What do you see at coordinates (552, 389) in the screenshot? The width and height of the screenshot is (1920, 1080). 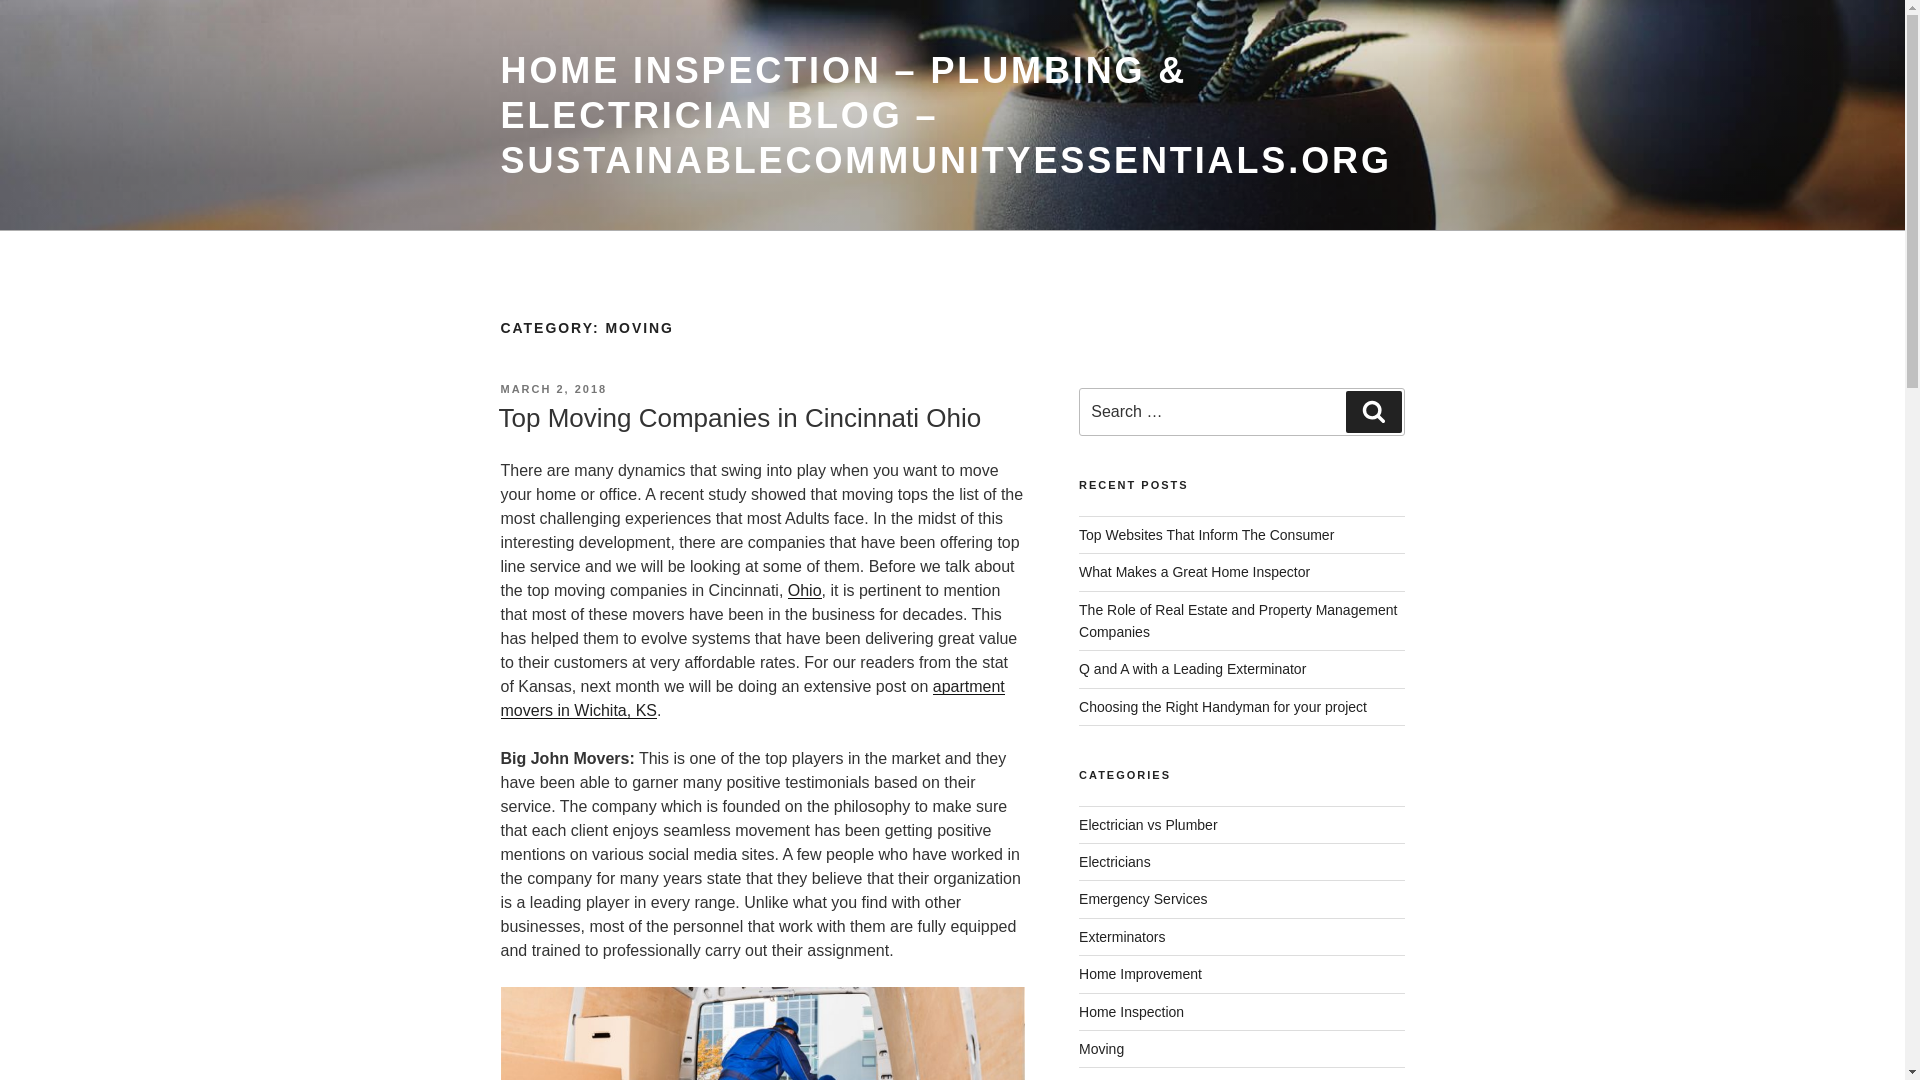 I see `MARCH 2, 2018` at bounding box center [552, 389].